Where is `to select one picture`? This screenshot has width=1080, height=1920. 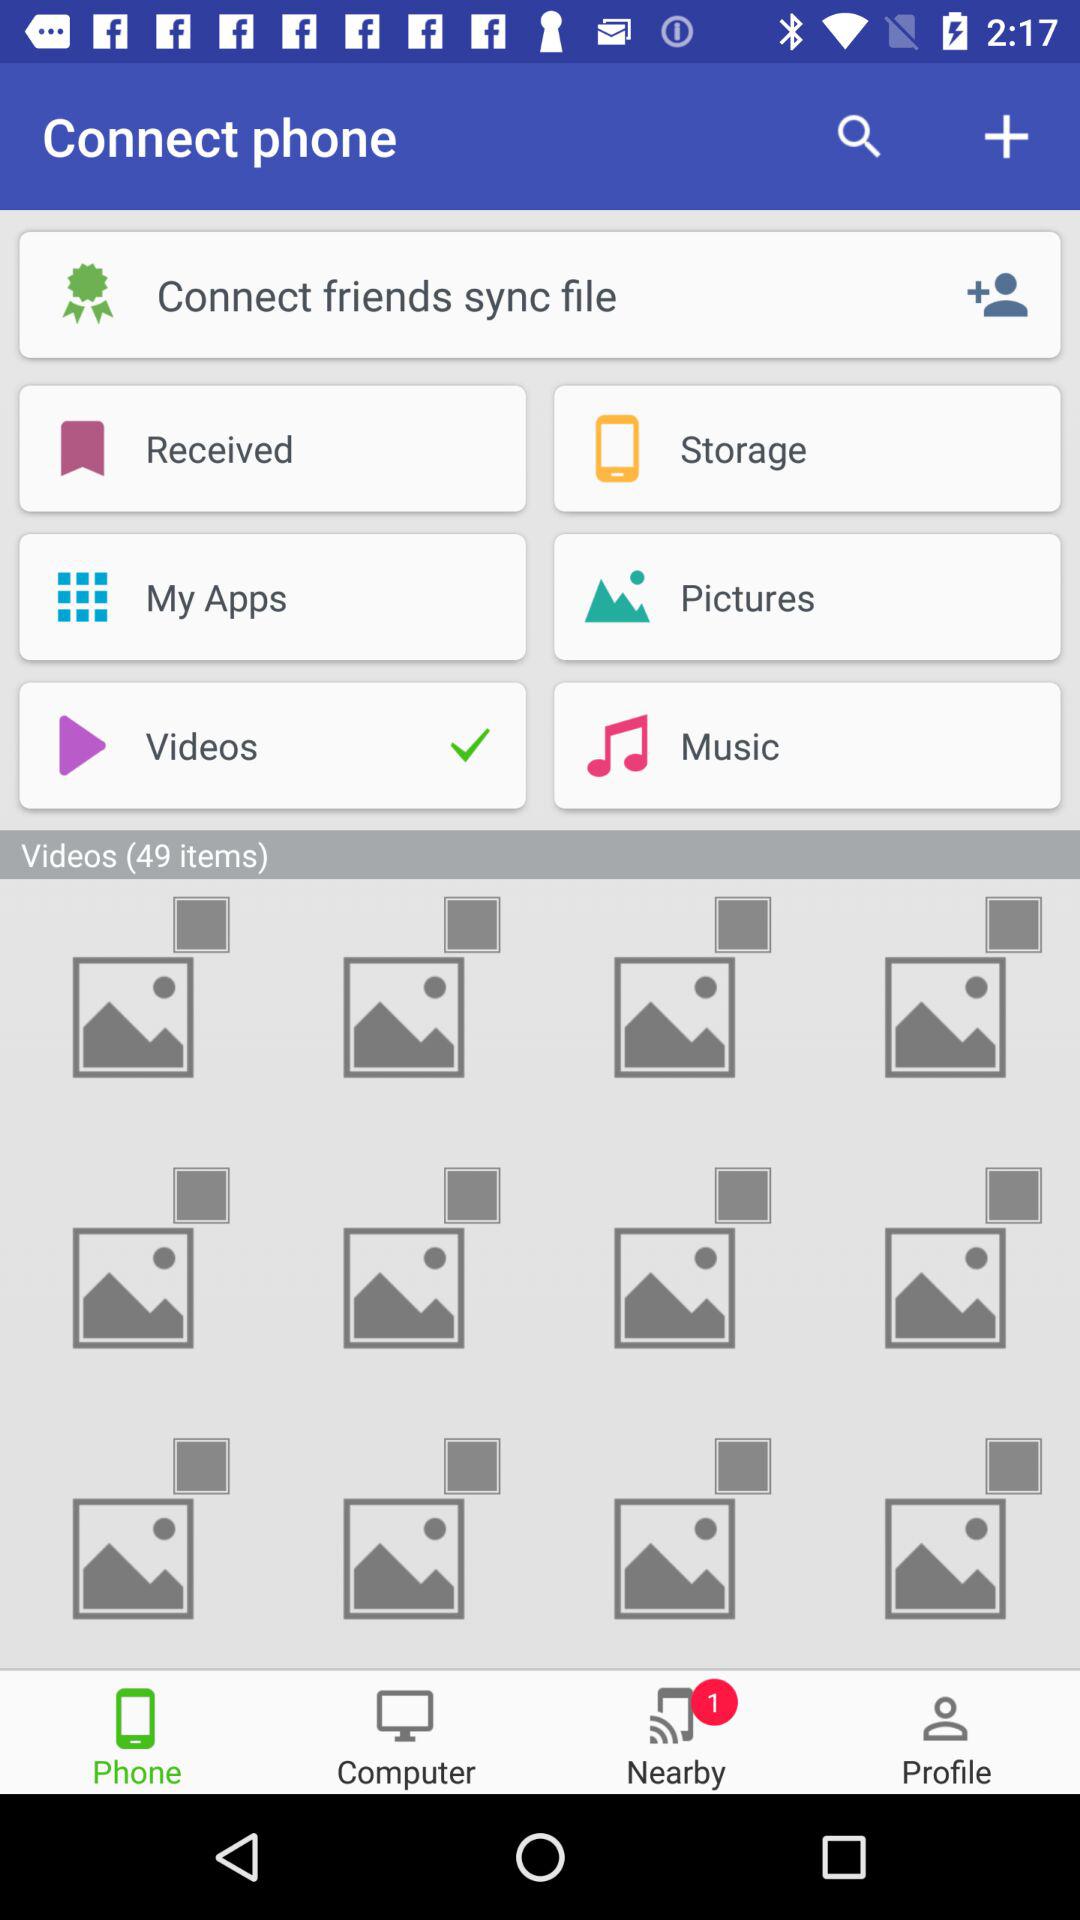 to select one picture is located at coordinates (490, 924).